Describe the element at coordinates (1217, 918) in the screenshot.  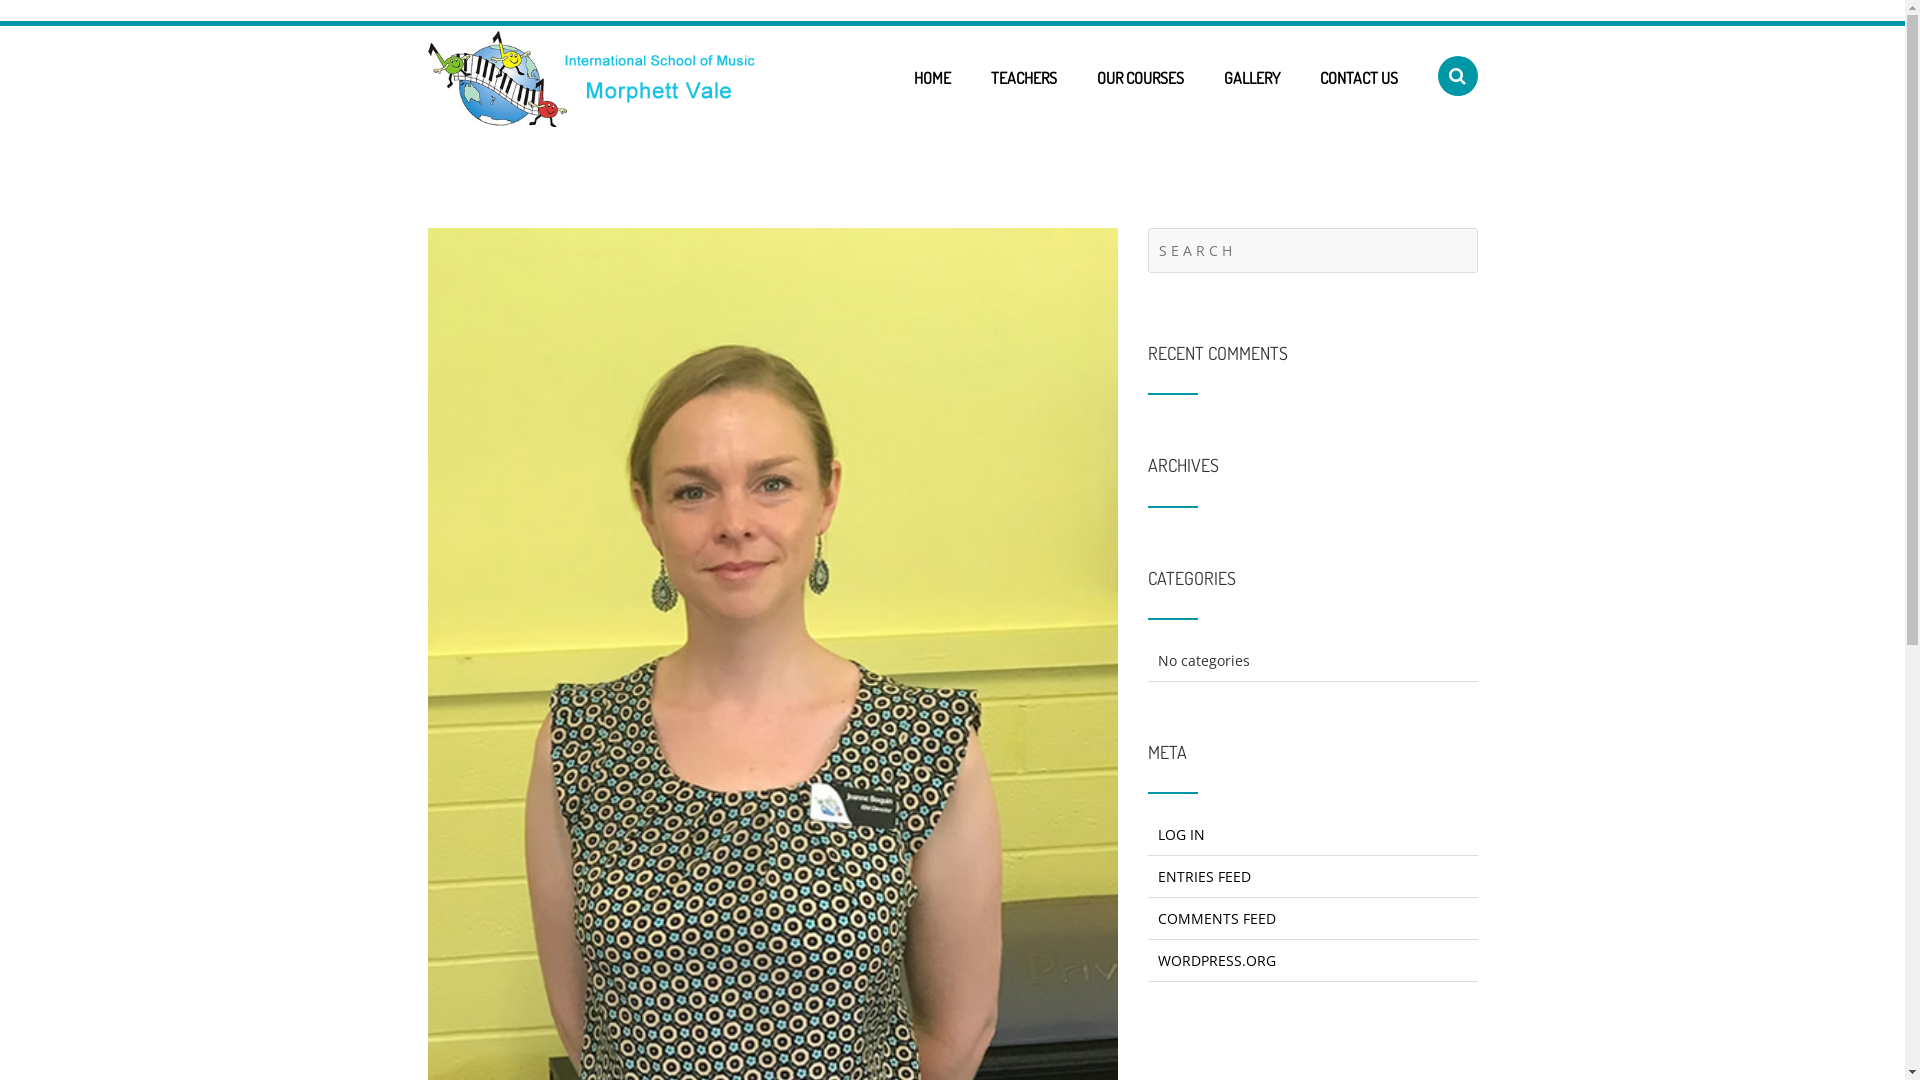
I see `COMMENTS FEED` at that location.